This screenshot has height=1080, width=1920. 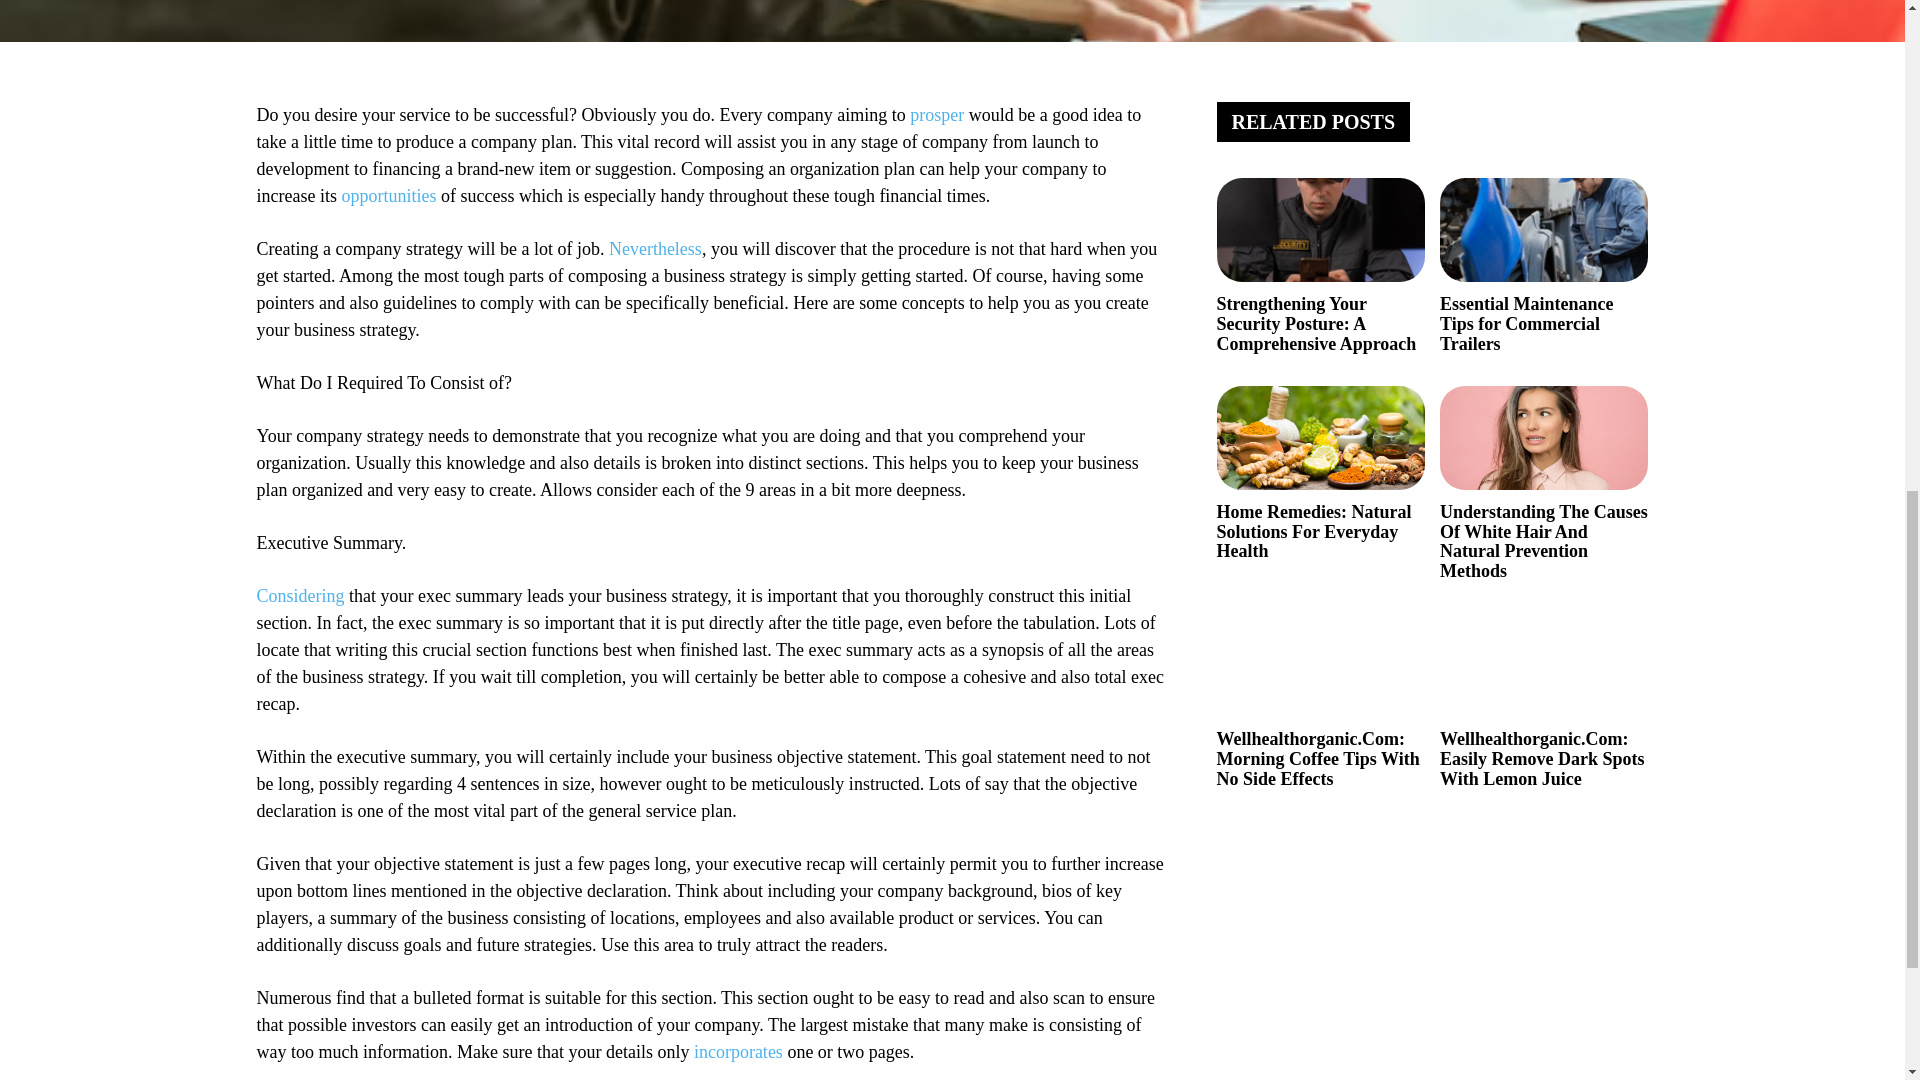 What do you see at coordinates (1544, 230) in the screenshot?
I see `Essential Maintenance Tips for Commercial Trailers` at bounding box center [1544, 230].